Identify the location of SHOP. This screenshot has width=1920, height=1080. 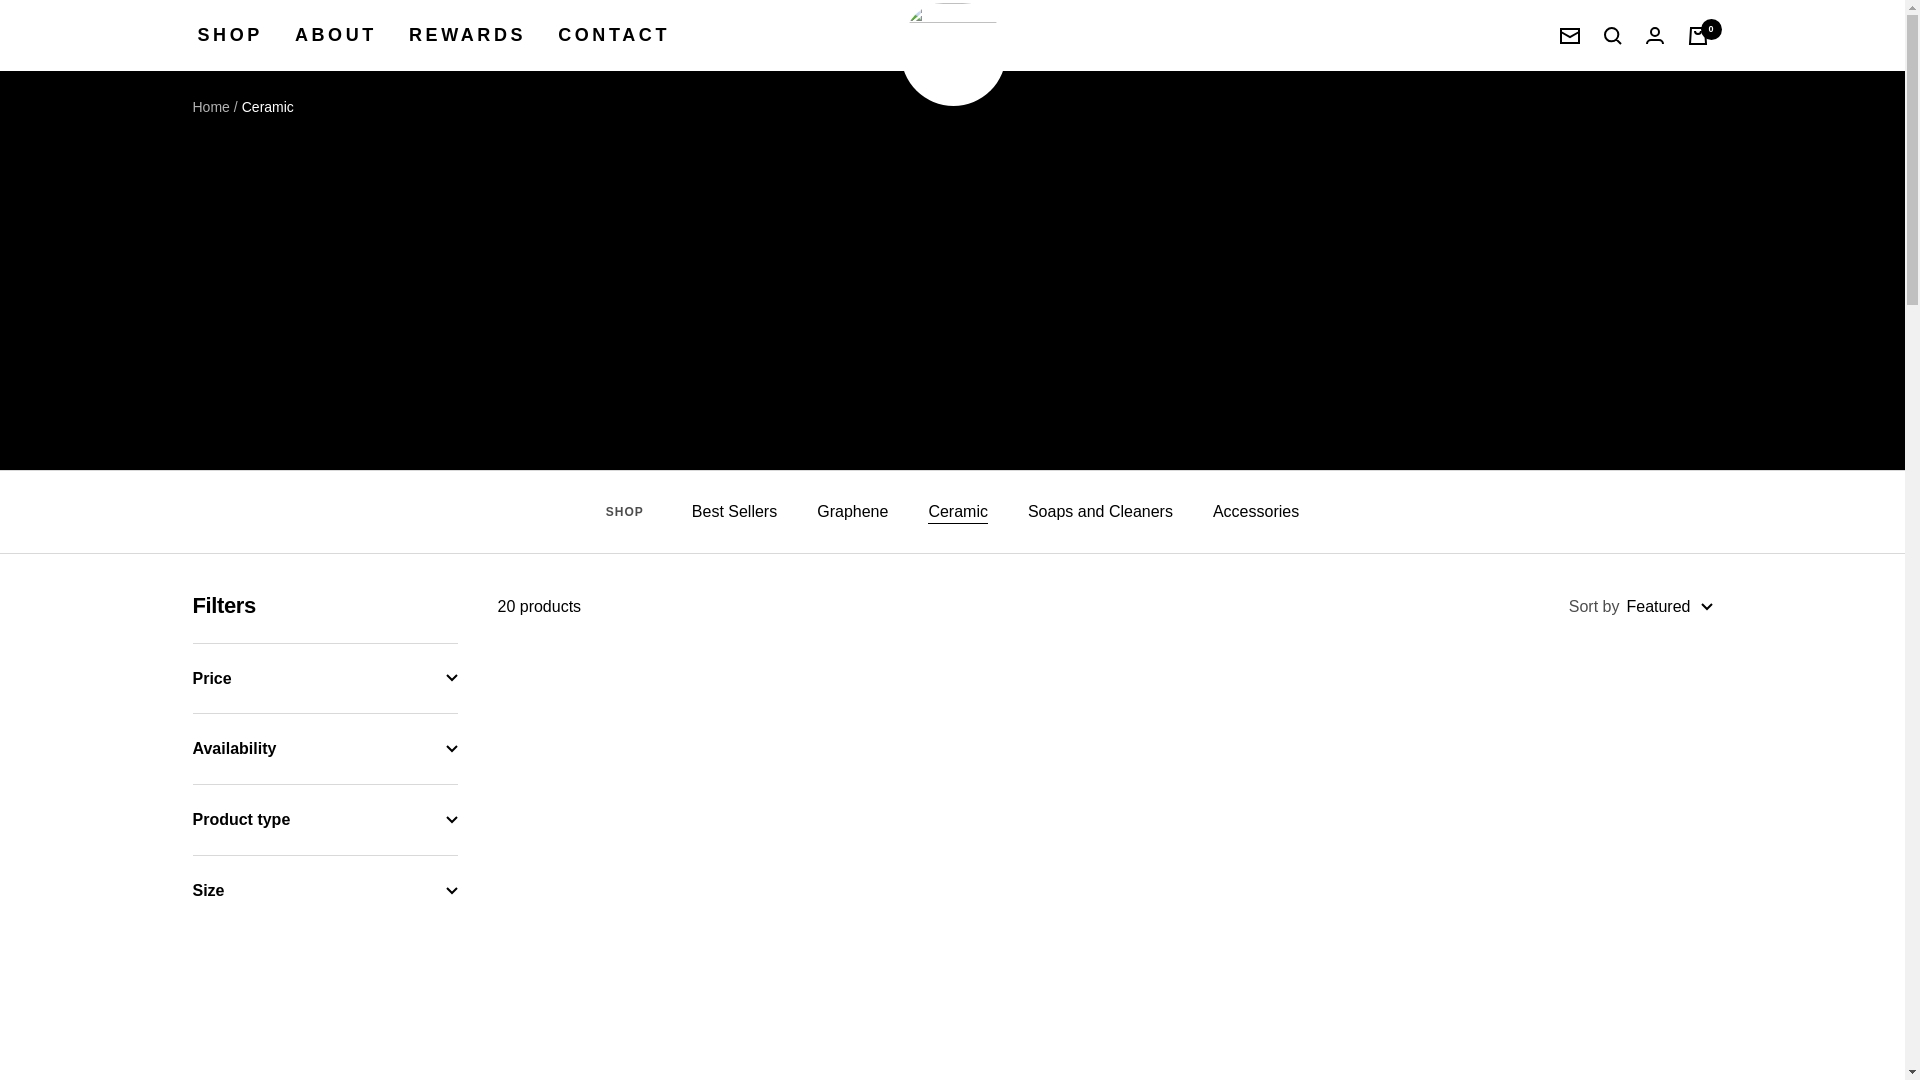
(230, 35).